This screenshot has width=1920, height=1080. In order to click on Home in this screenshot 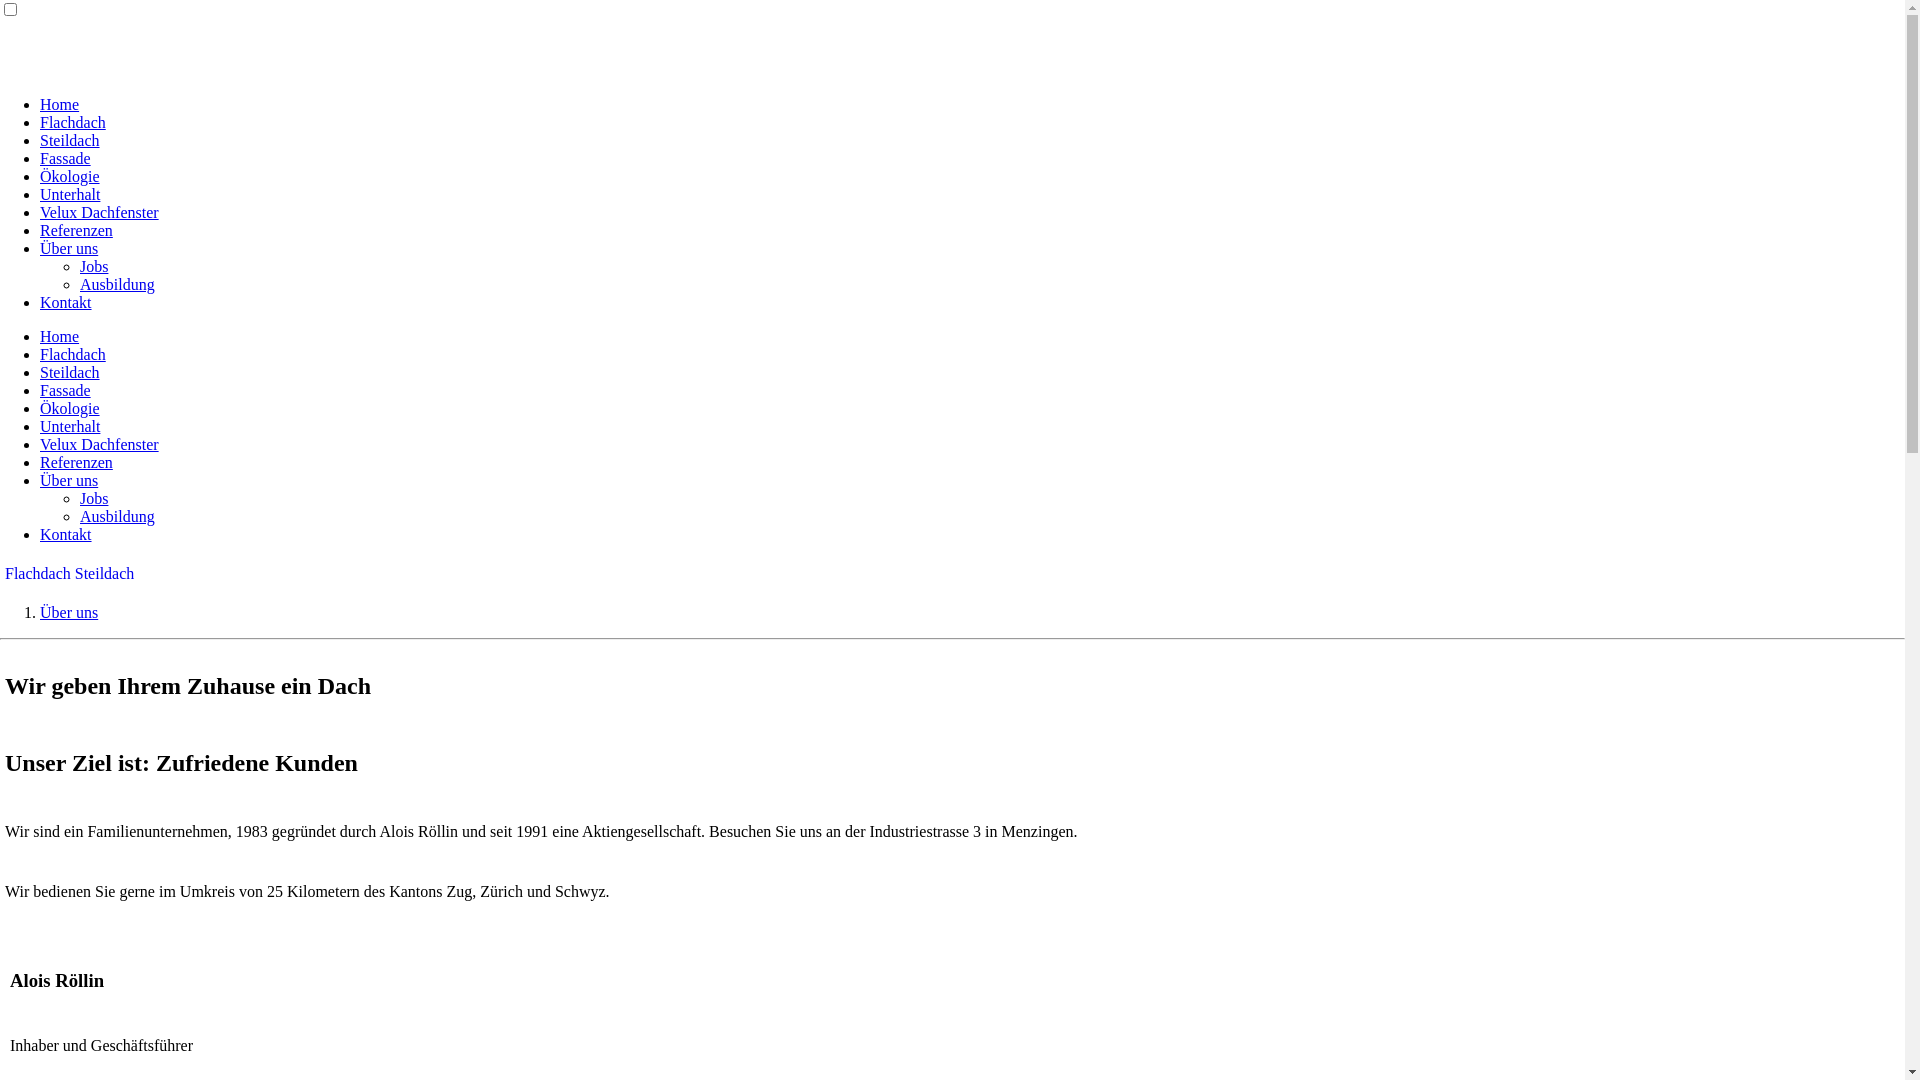, I will do `click(60, 336)`.